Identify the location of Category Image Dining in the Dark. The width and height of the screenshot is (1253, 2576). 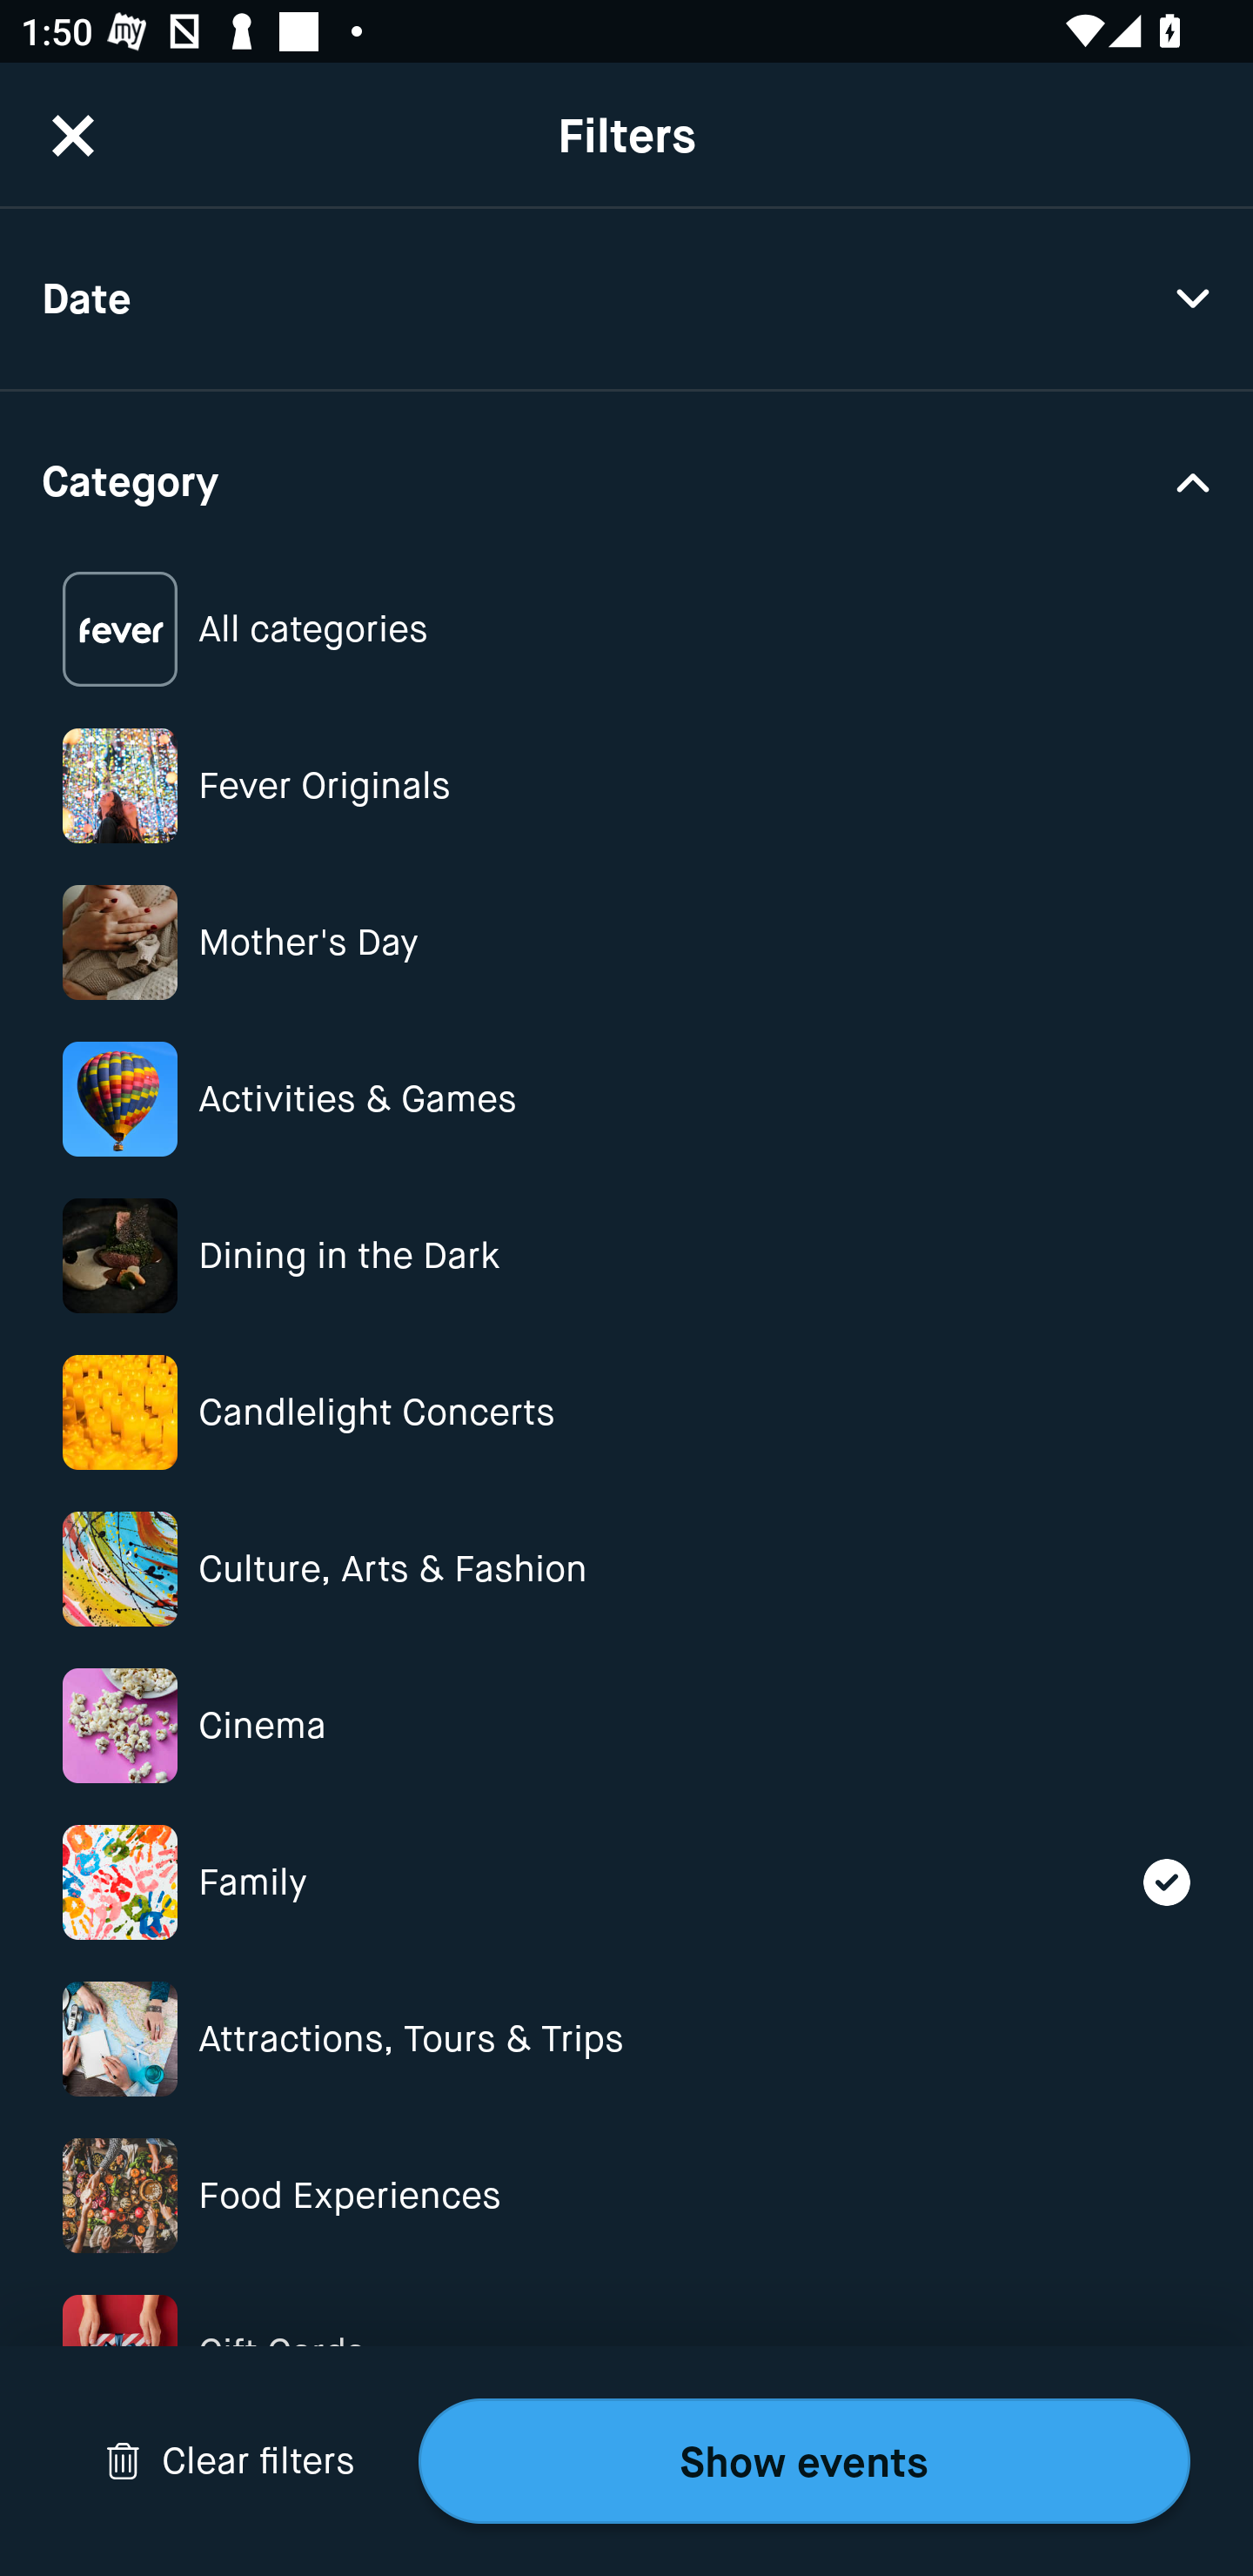
(626, 1255).